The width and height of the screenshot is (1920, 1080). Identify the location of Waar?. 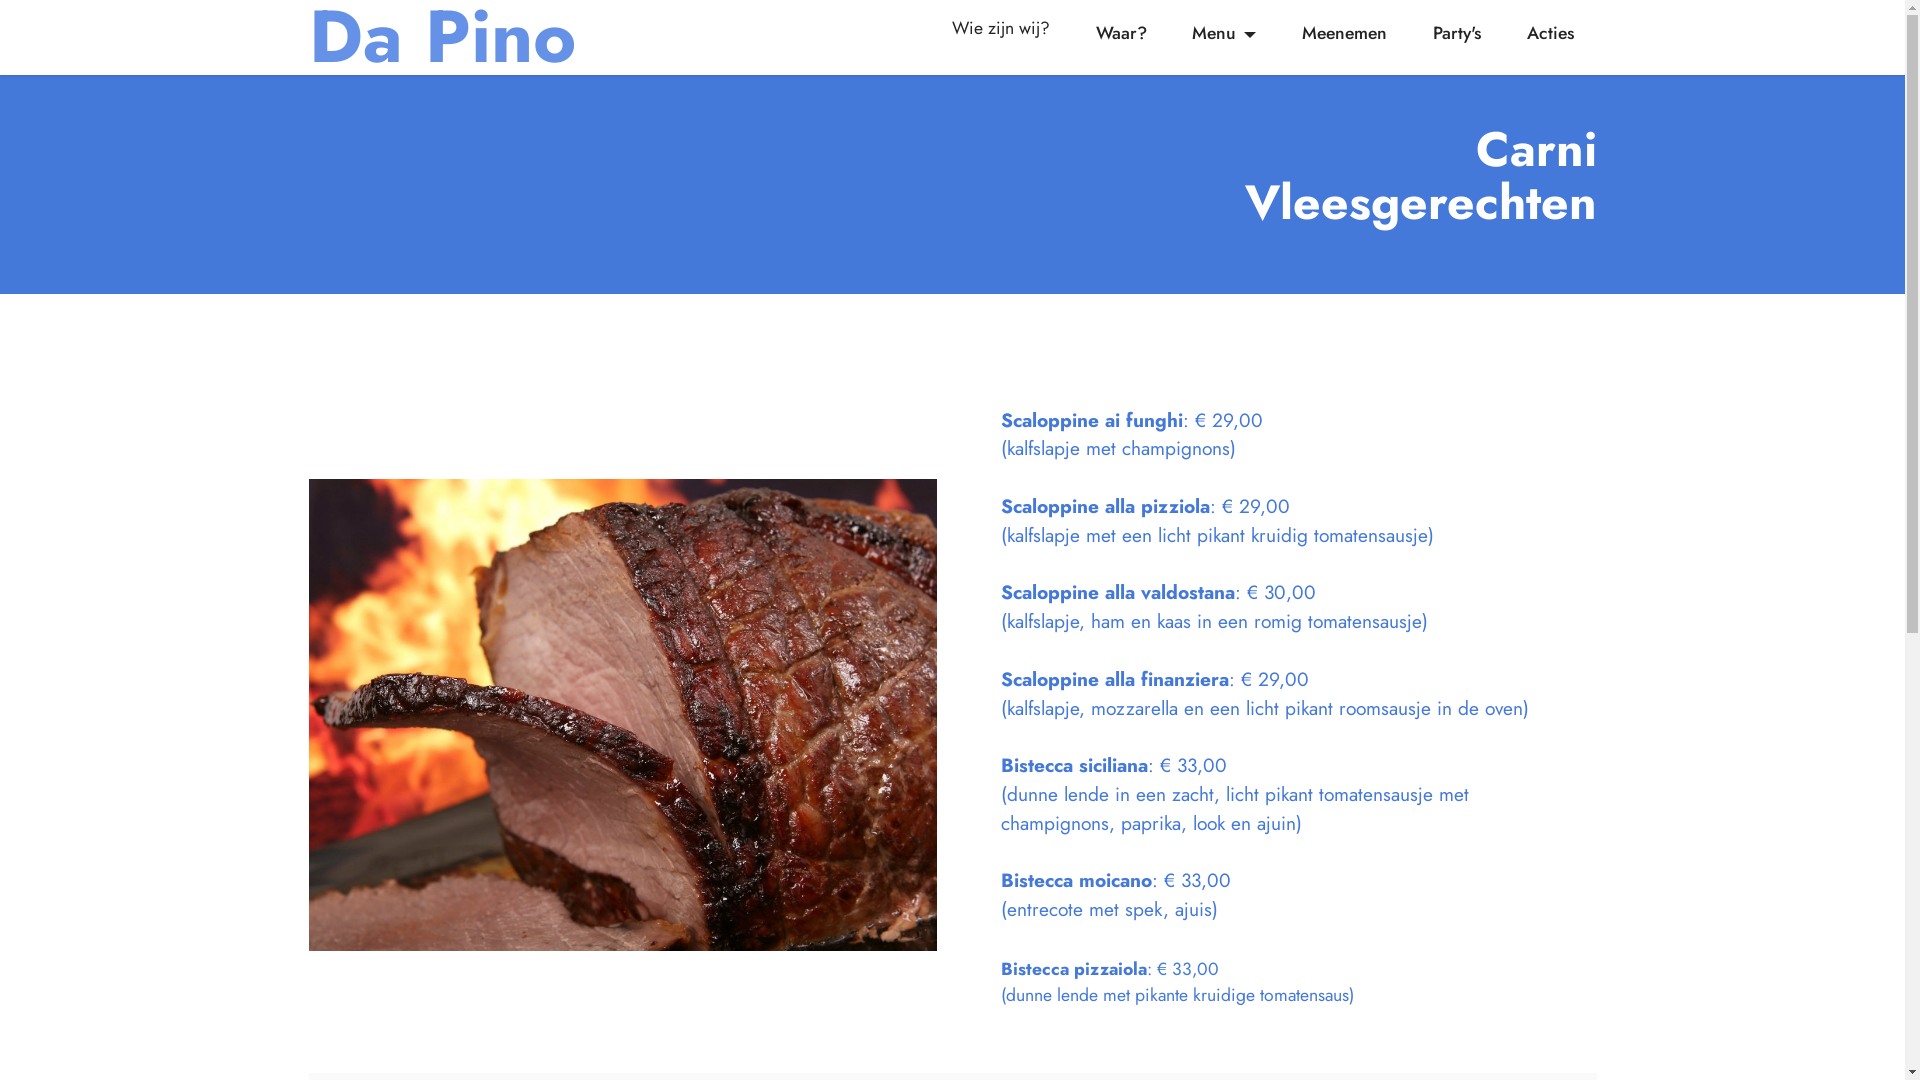
(1121, 33).